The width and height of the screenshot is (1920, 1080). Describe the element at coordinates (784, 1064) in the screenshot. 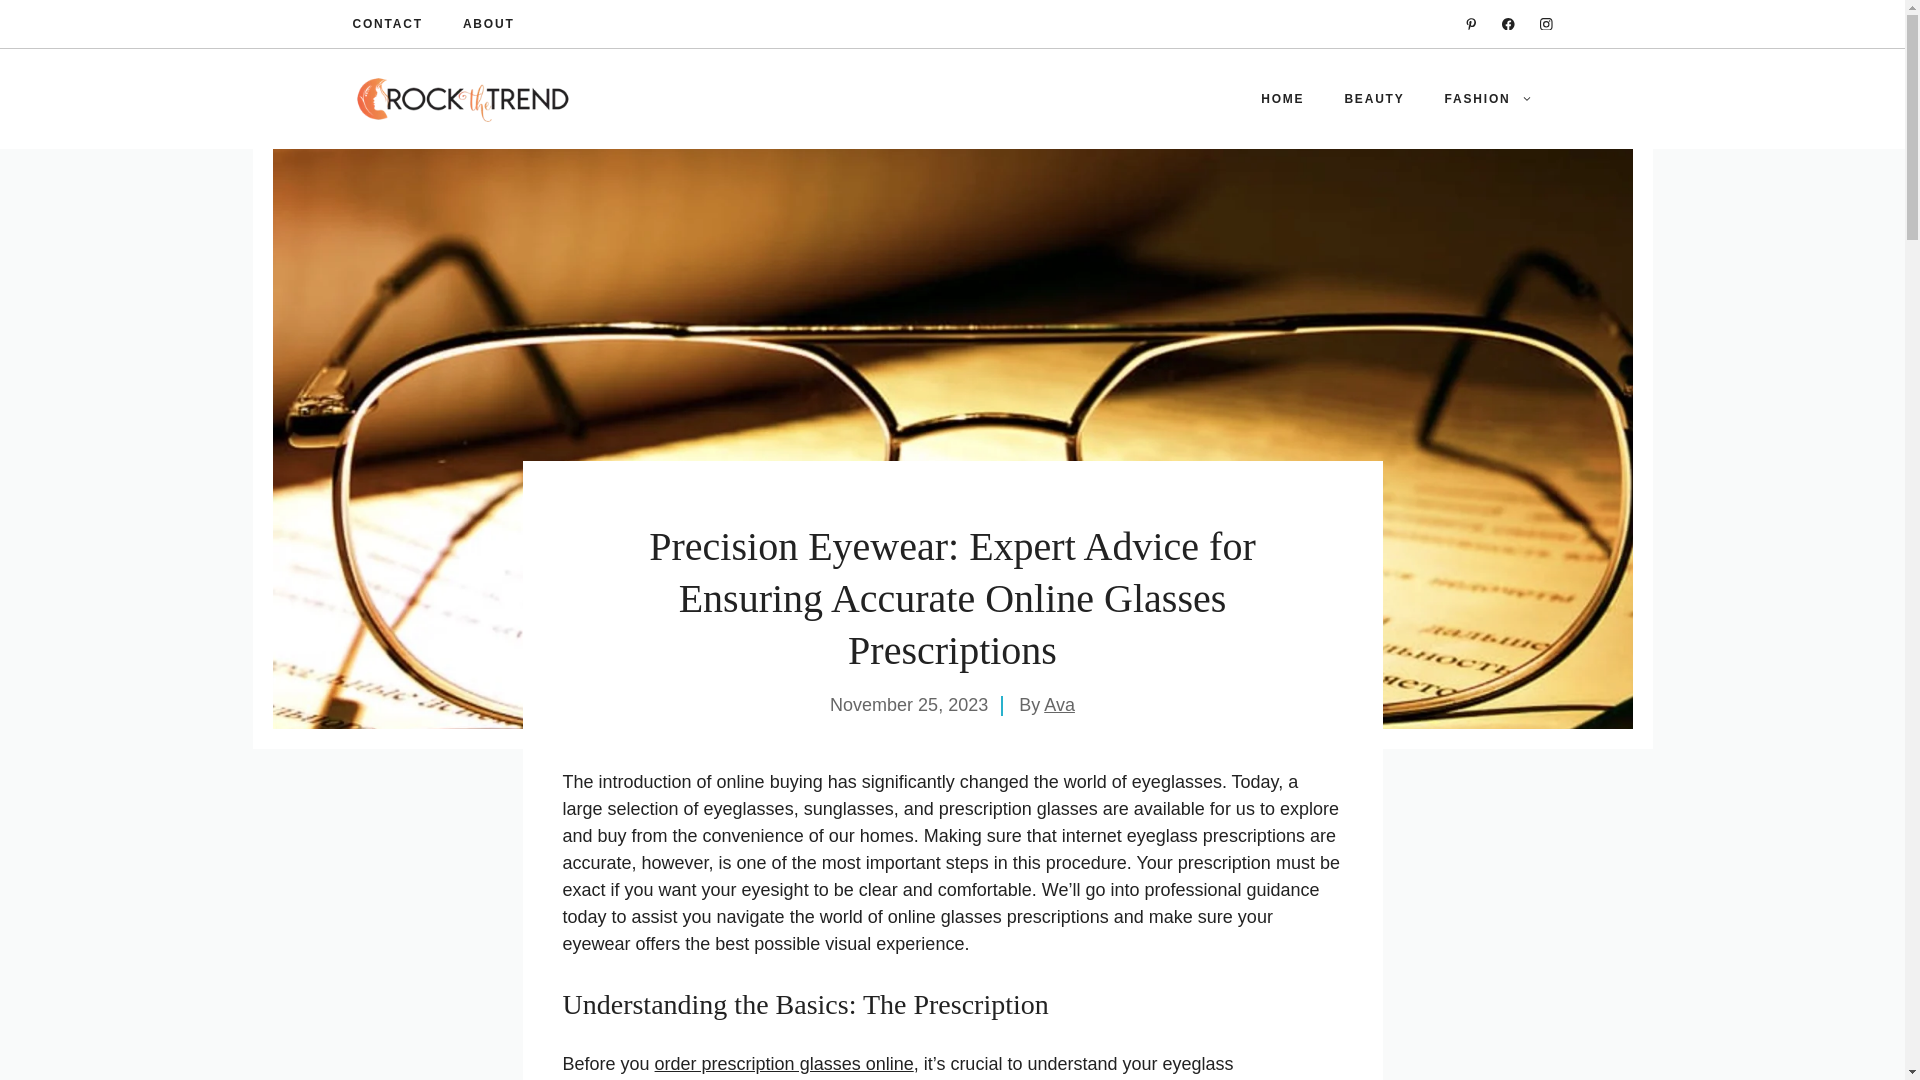

I see `order prescription glasses online` at that location.